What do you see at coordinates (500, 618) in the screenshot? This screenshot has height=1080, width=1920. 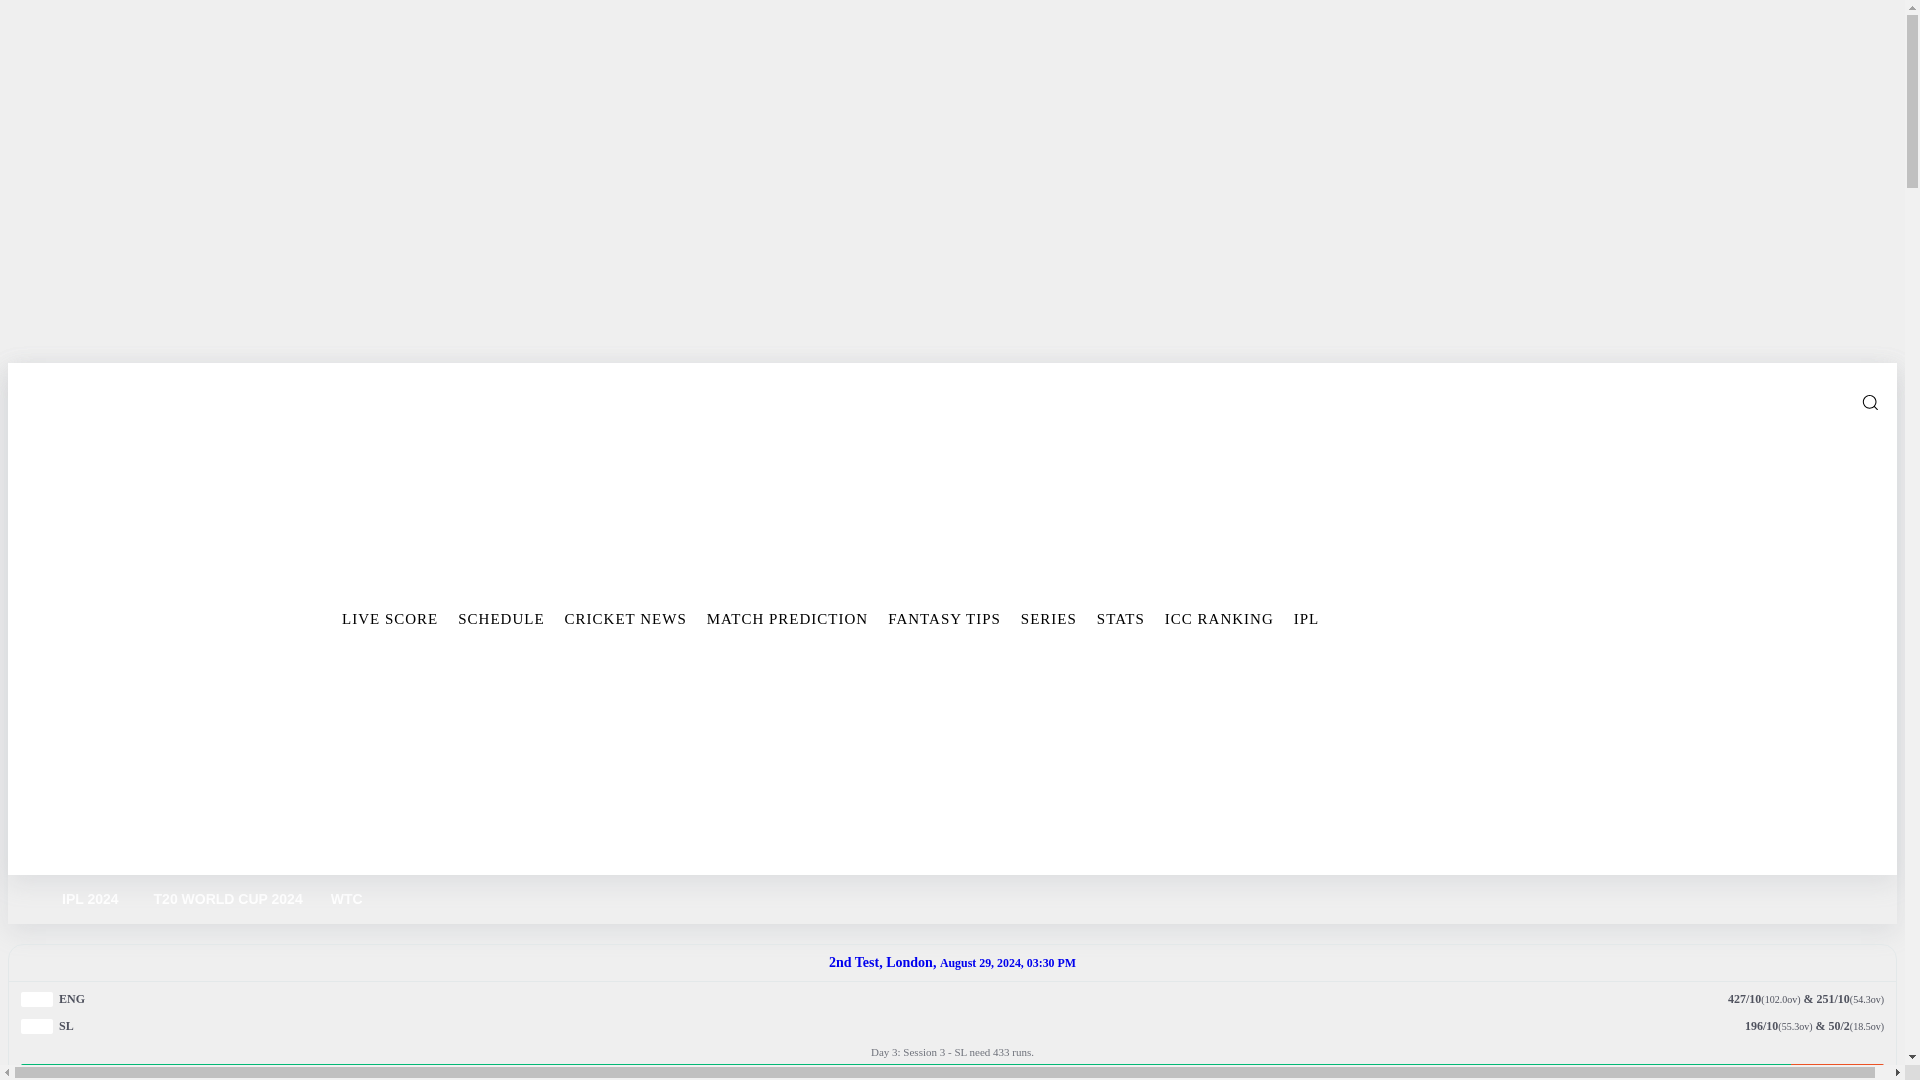 I see `SCHEDULE` at bounding box center [500, 618].